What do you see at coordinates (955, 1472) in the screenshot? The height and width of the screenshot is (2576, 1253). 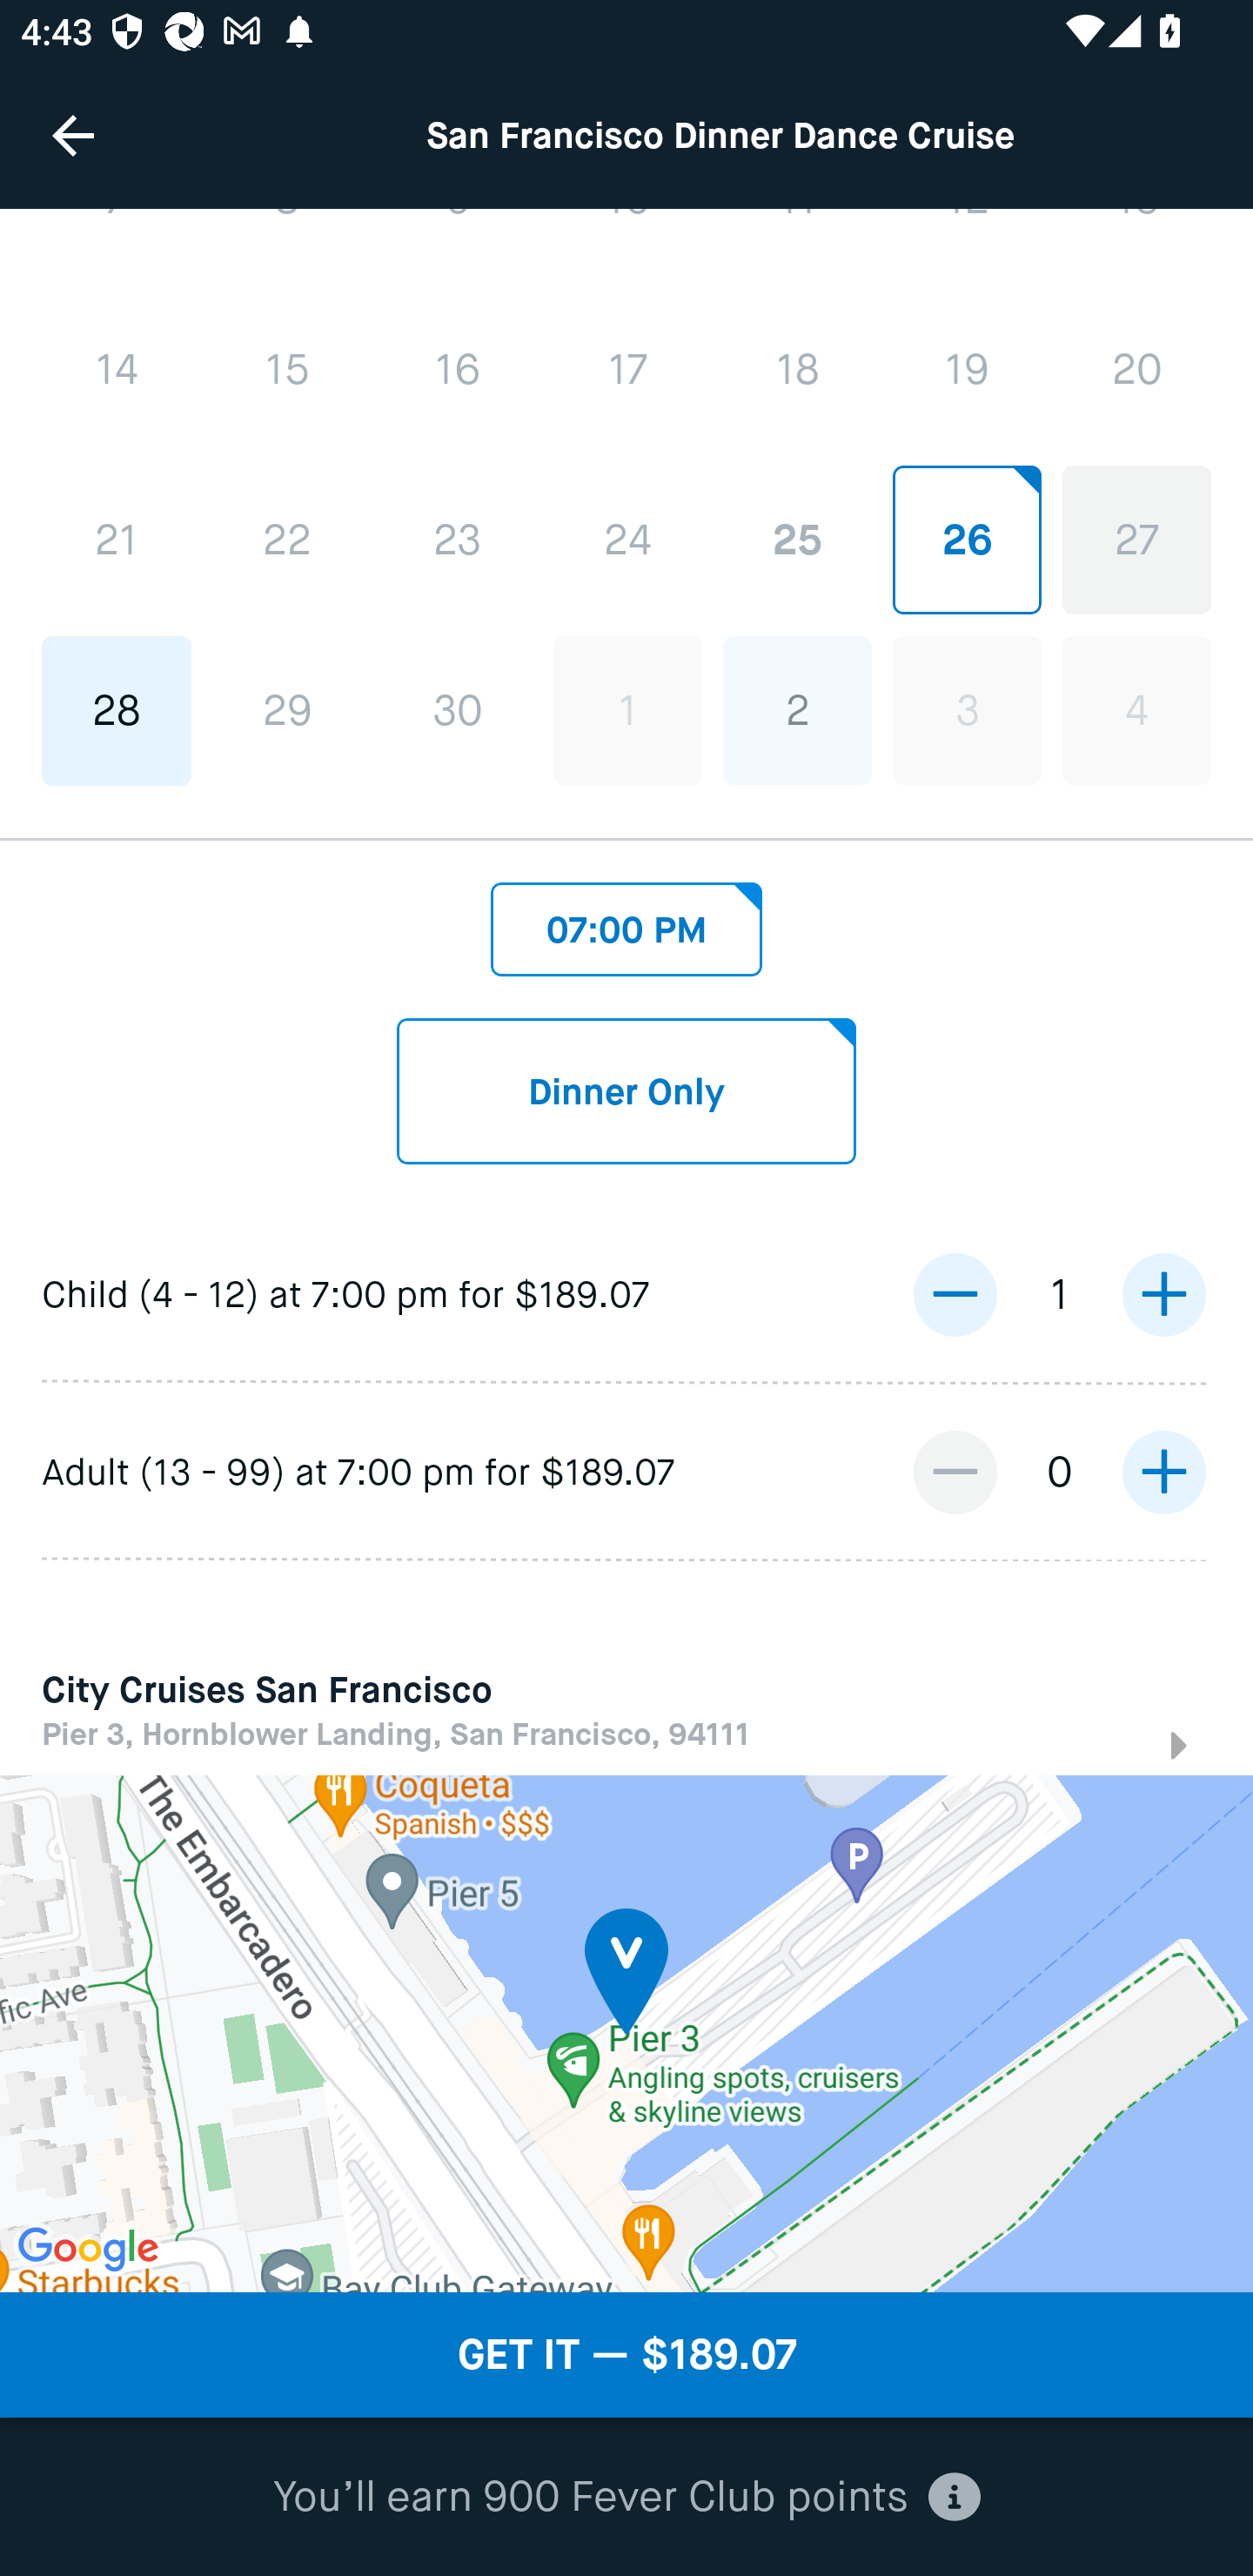 I see `decrease` at bounding box center [955, 1472].